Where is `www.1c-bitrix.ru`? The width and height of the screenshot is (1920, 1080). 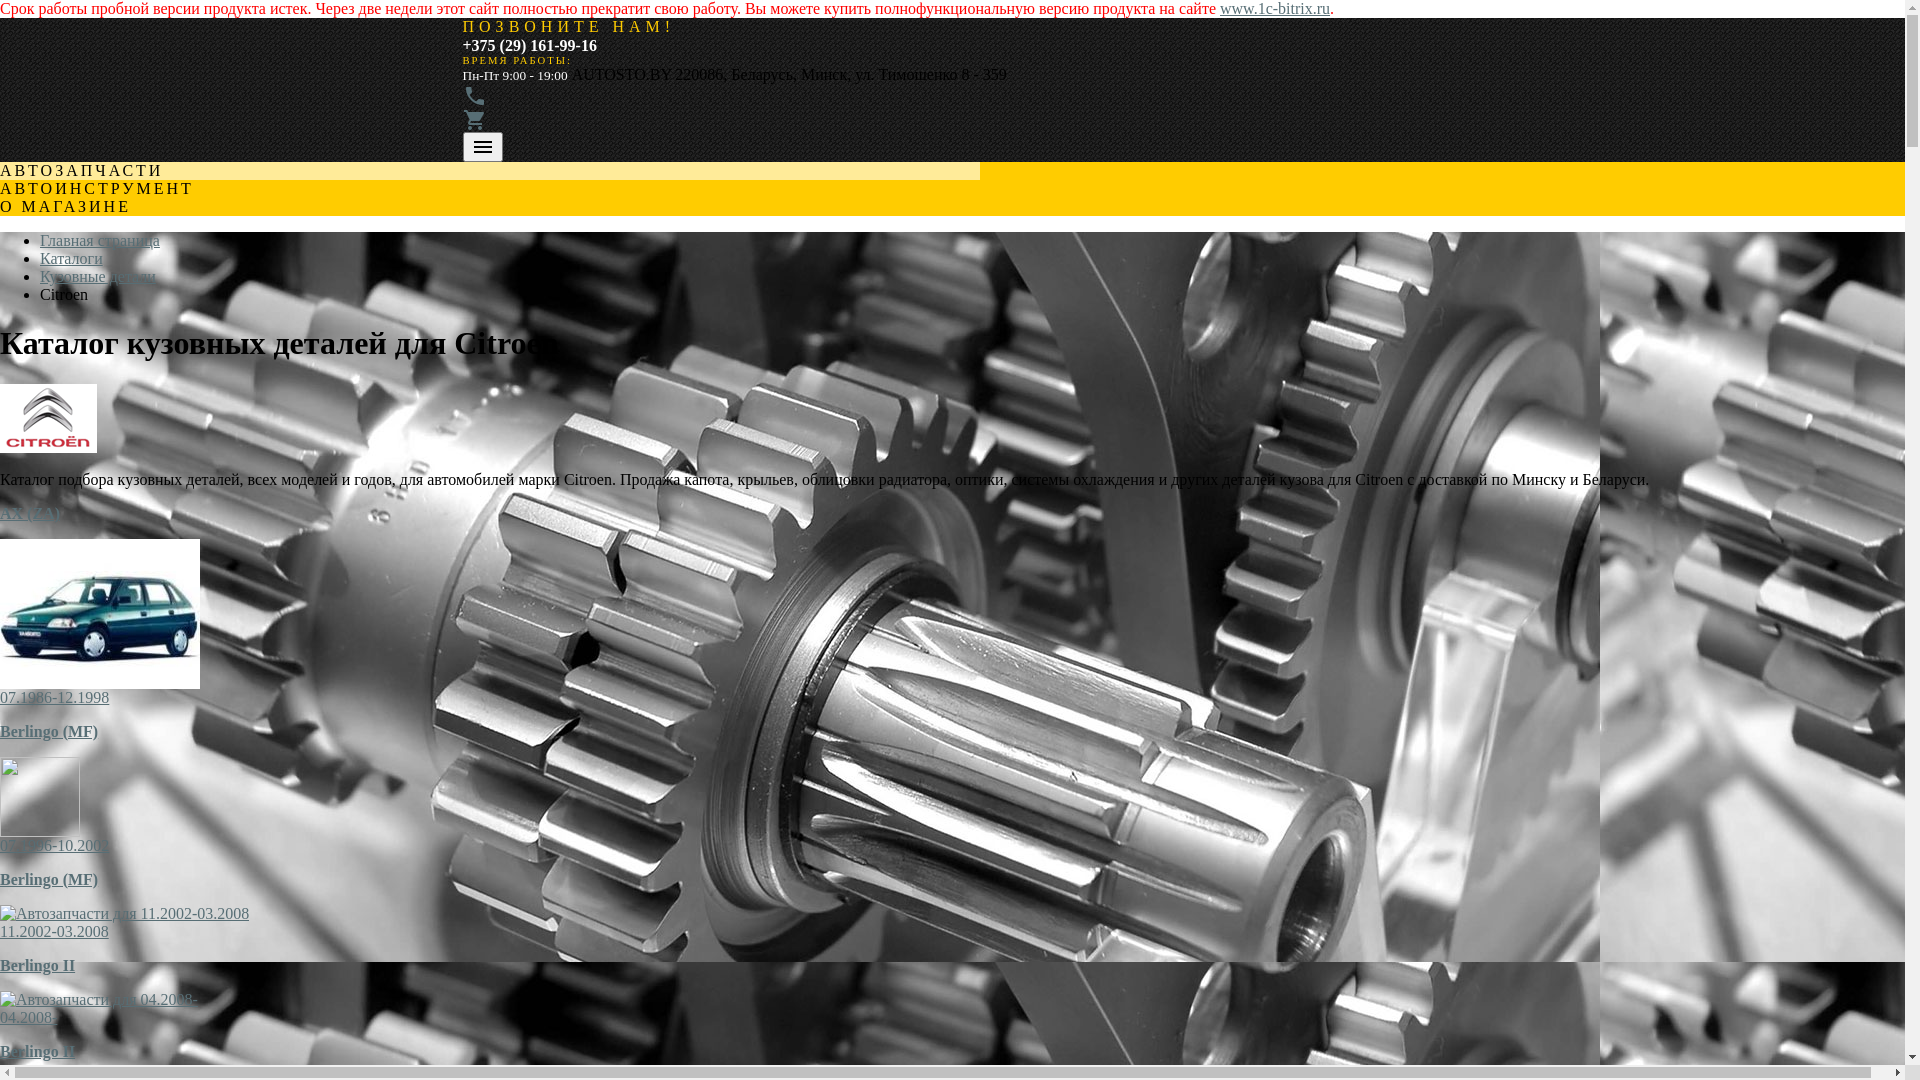 www.1c-bitrix.ru is located at coordinates (1275, 8).